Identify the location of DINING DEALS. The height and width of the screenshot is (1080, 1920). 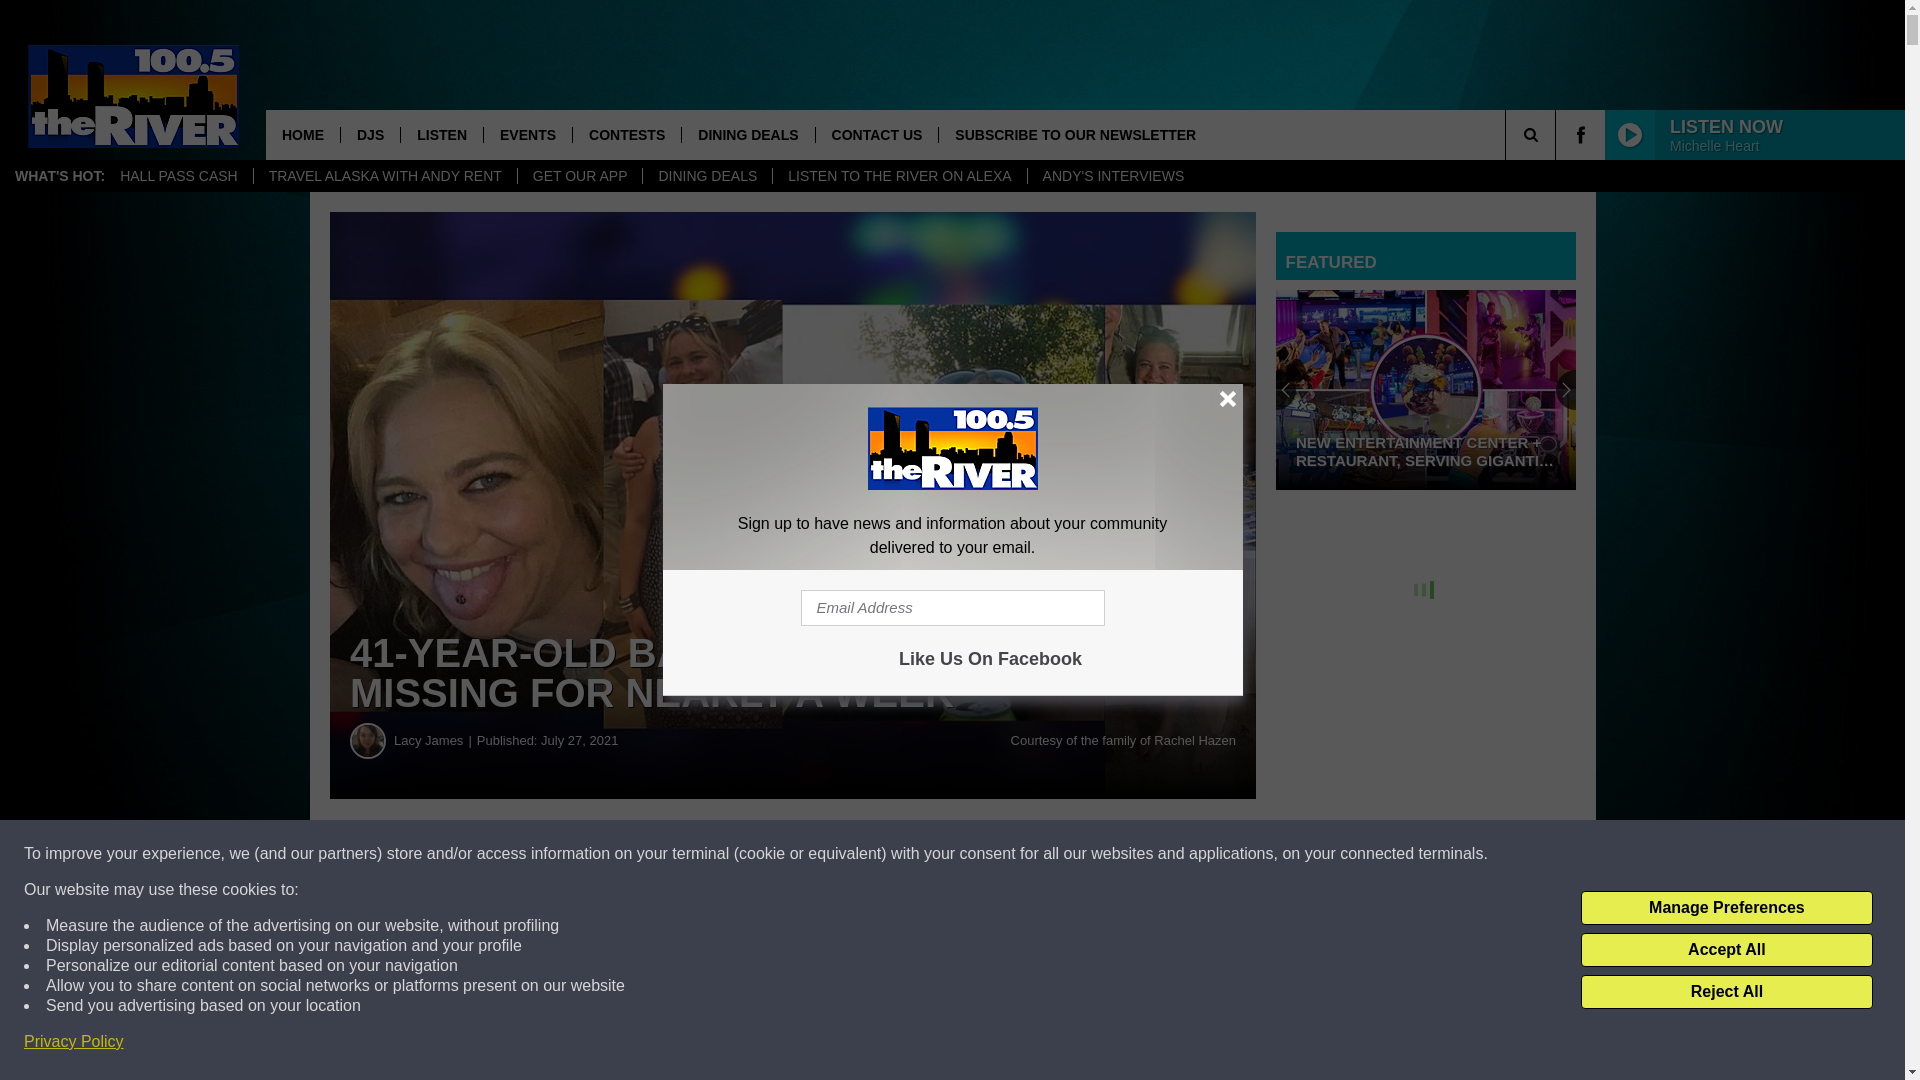
(706, 176).